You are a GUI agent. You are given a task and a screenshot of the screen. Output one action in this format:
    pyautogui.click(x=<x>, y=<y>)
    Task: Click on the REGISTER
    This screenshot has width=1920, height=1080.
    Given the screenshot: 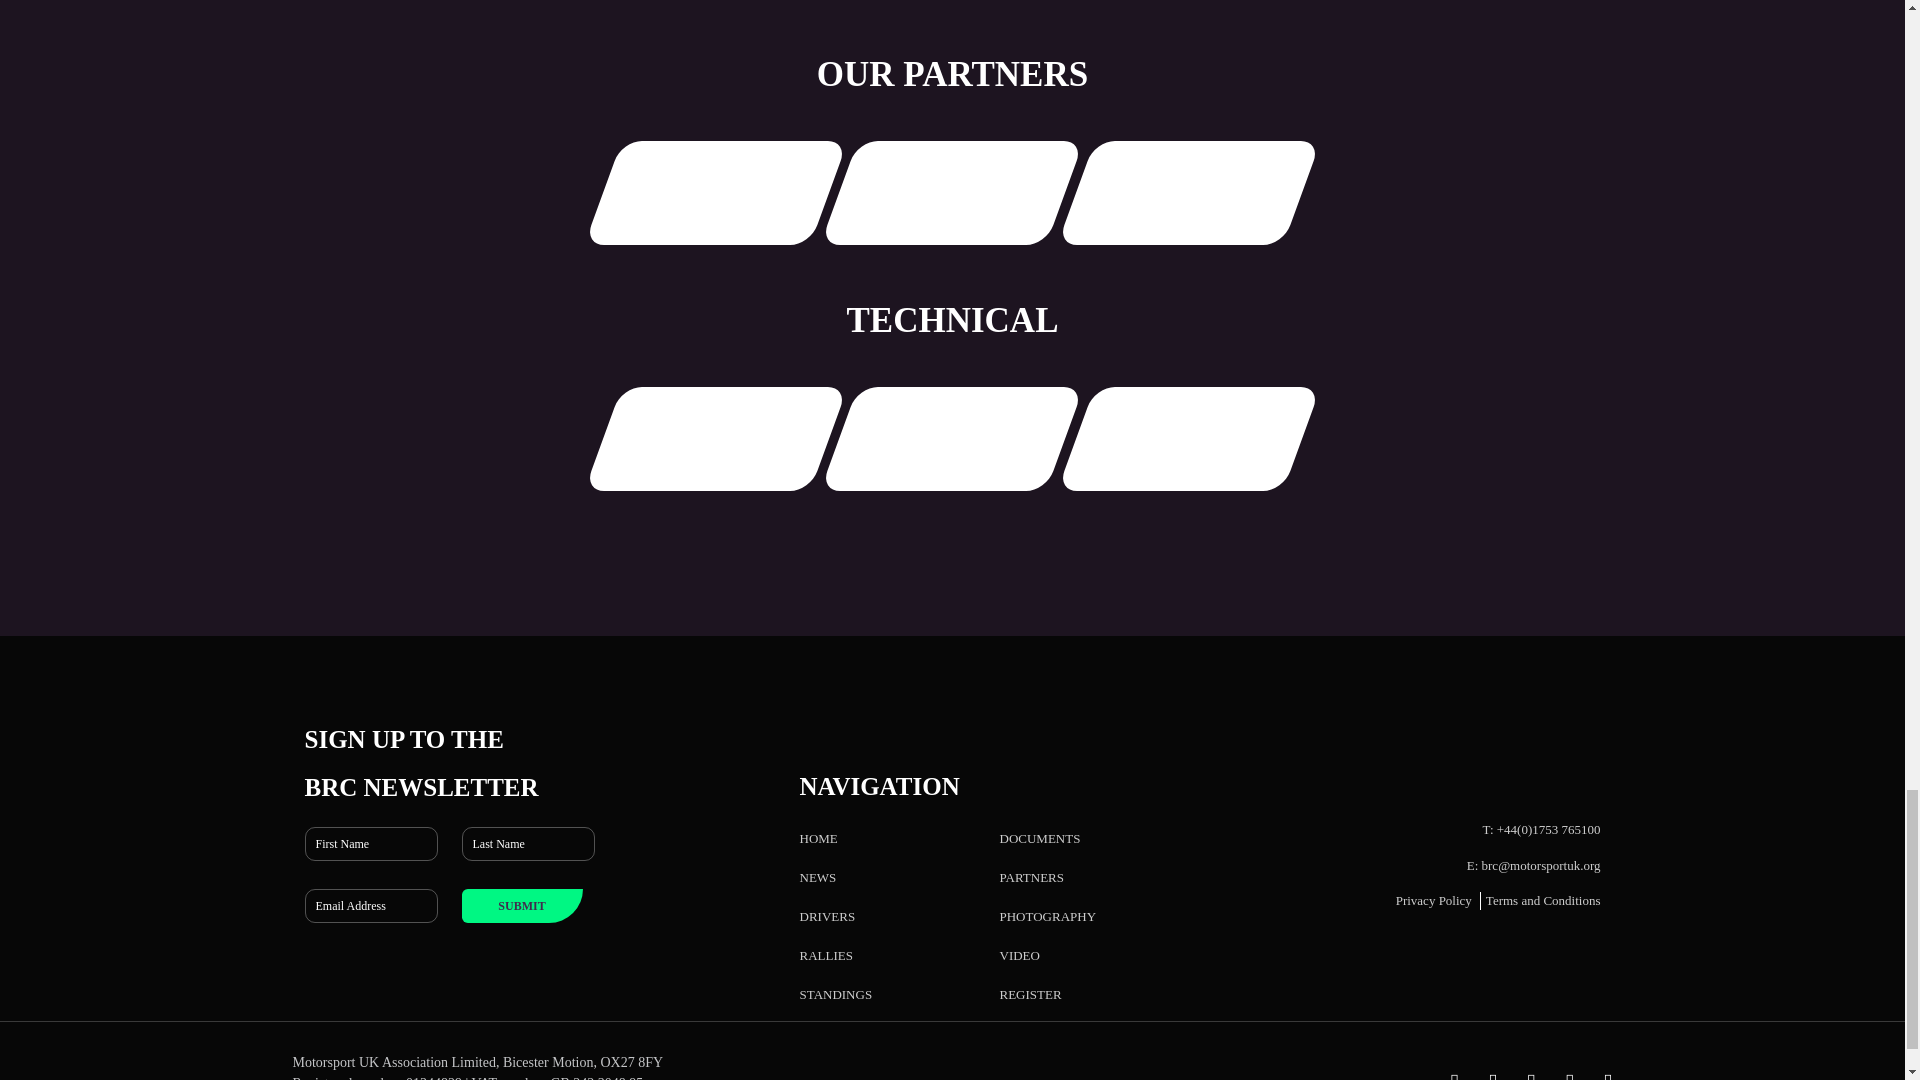 What is the action you would take?
    pyautogui.click(x=1030, y=994)
    